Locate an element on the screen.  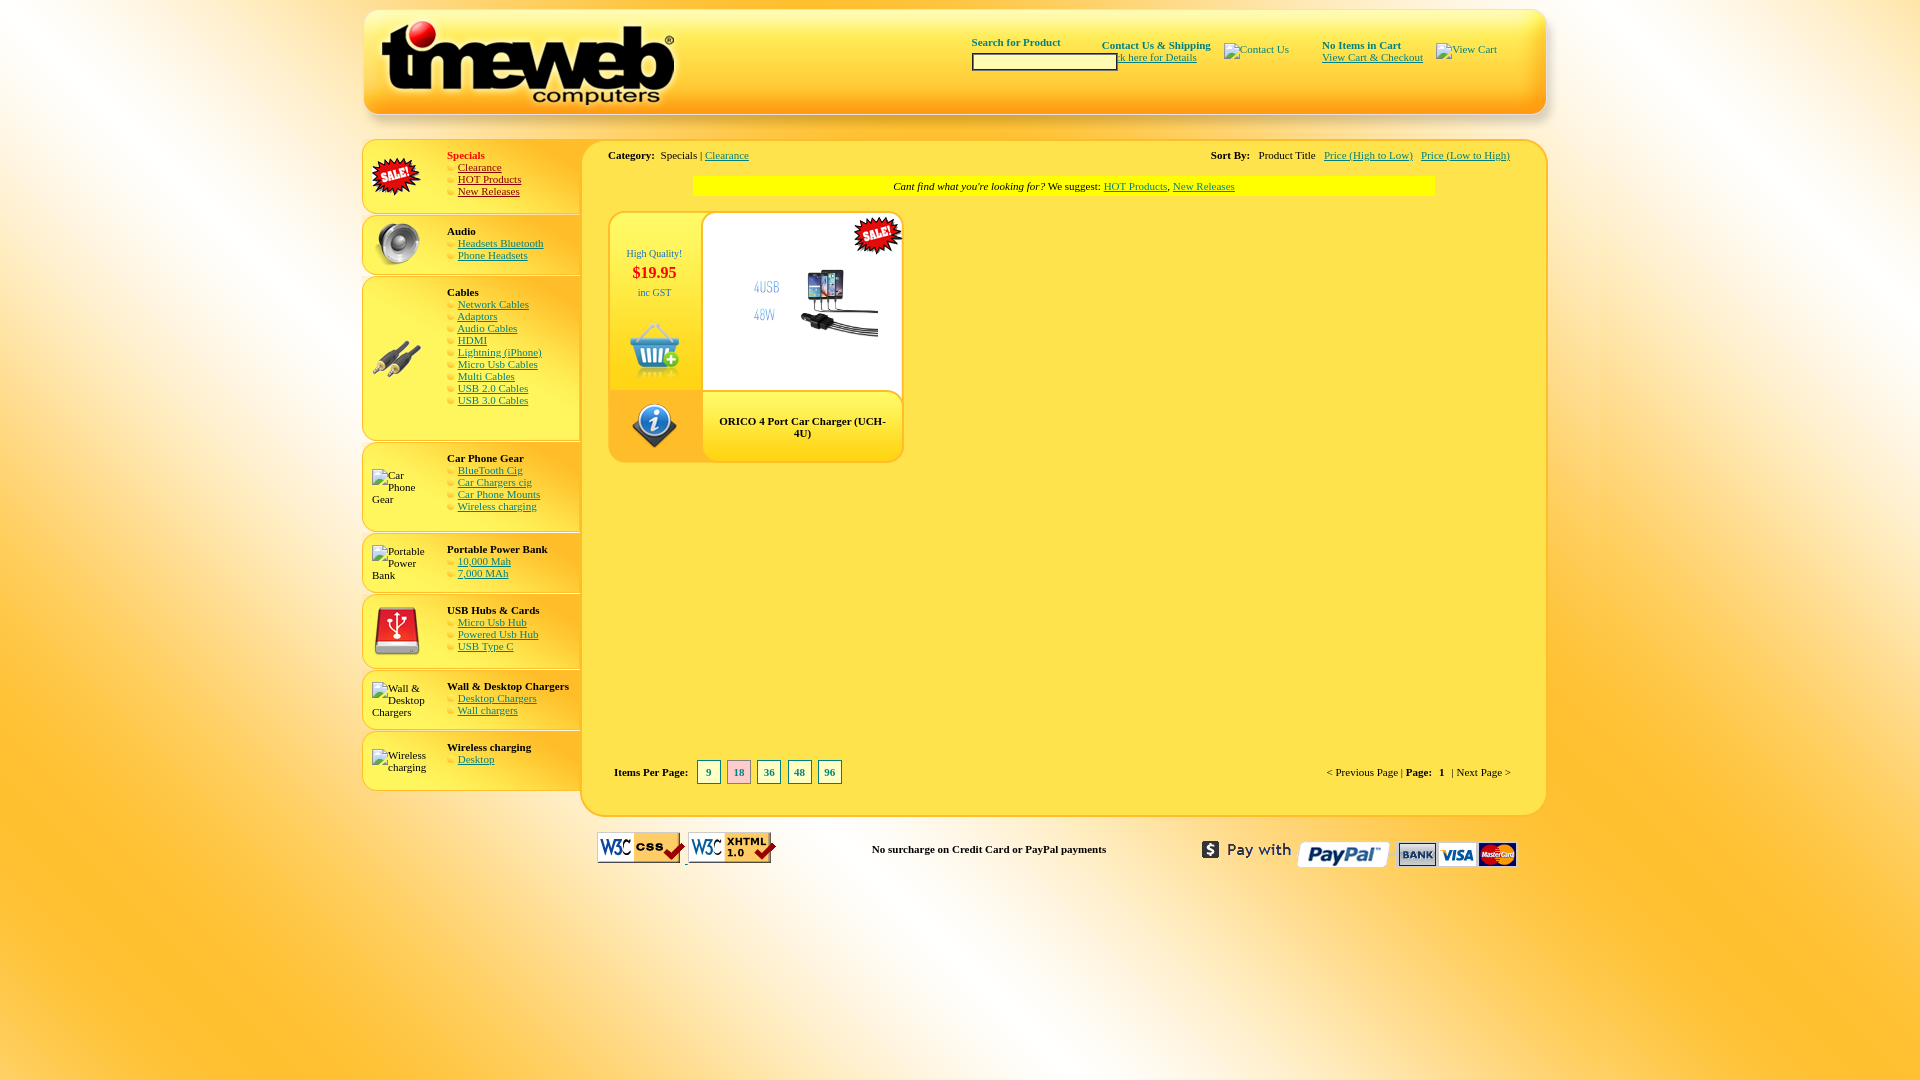
Clearance is located at coordinates (727, 155).